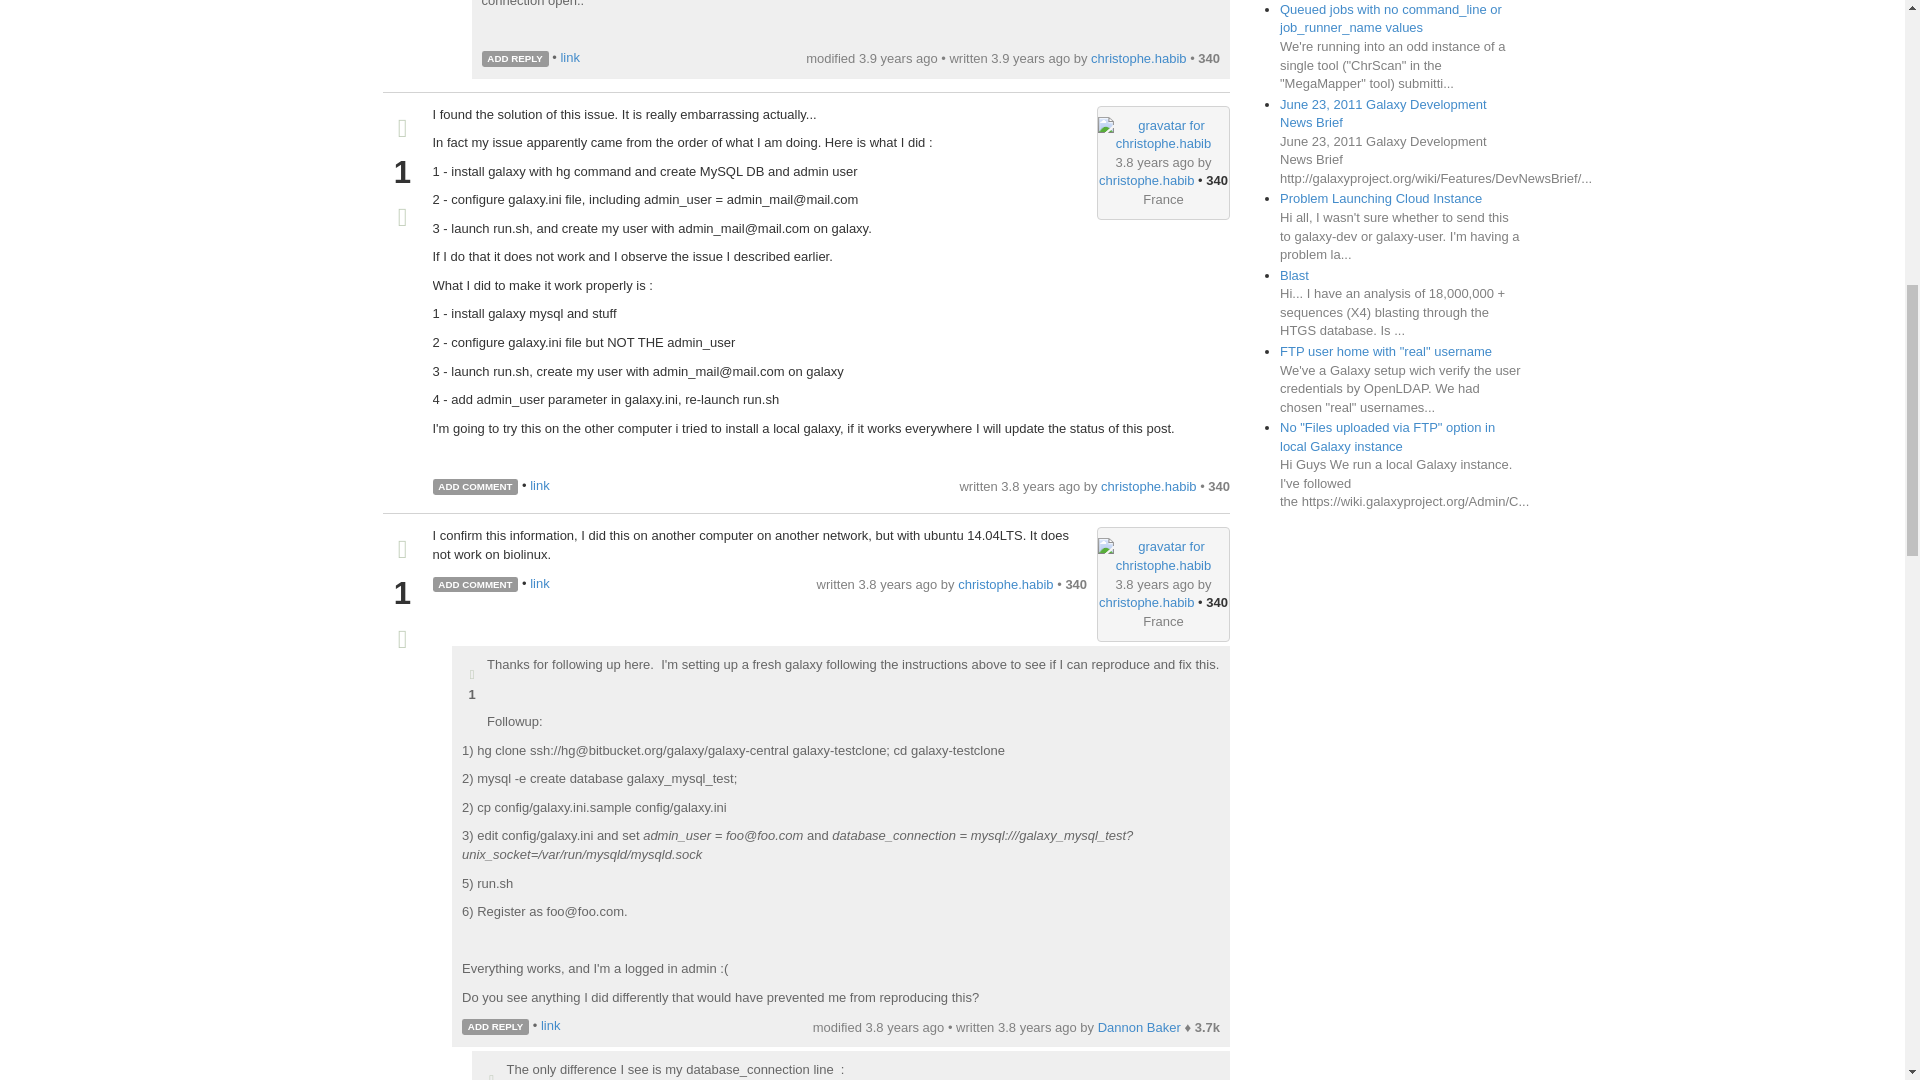  What do you see at coordinates (402, 130) in the screenshot?
I see `Upvote!` at bounding box center [402, 130].